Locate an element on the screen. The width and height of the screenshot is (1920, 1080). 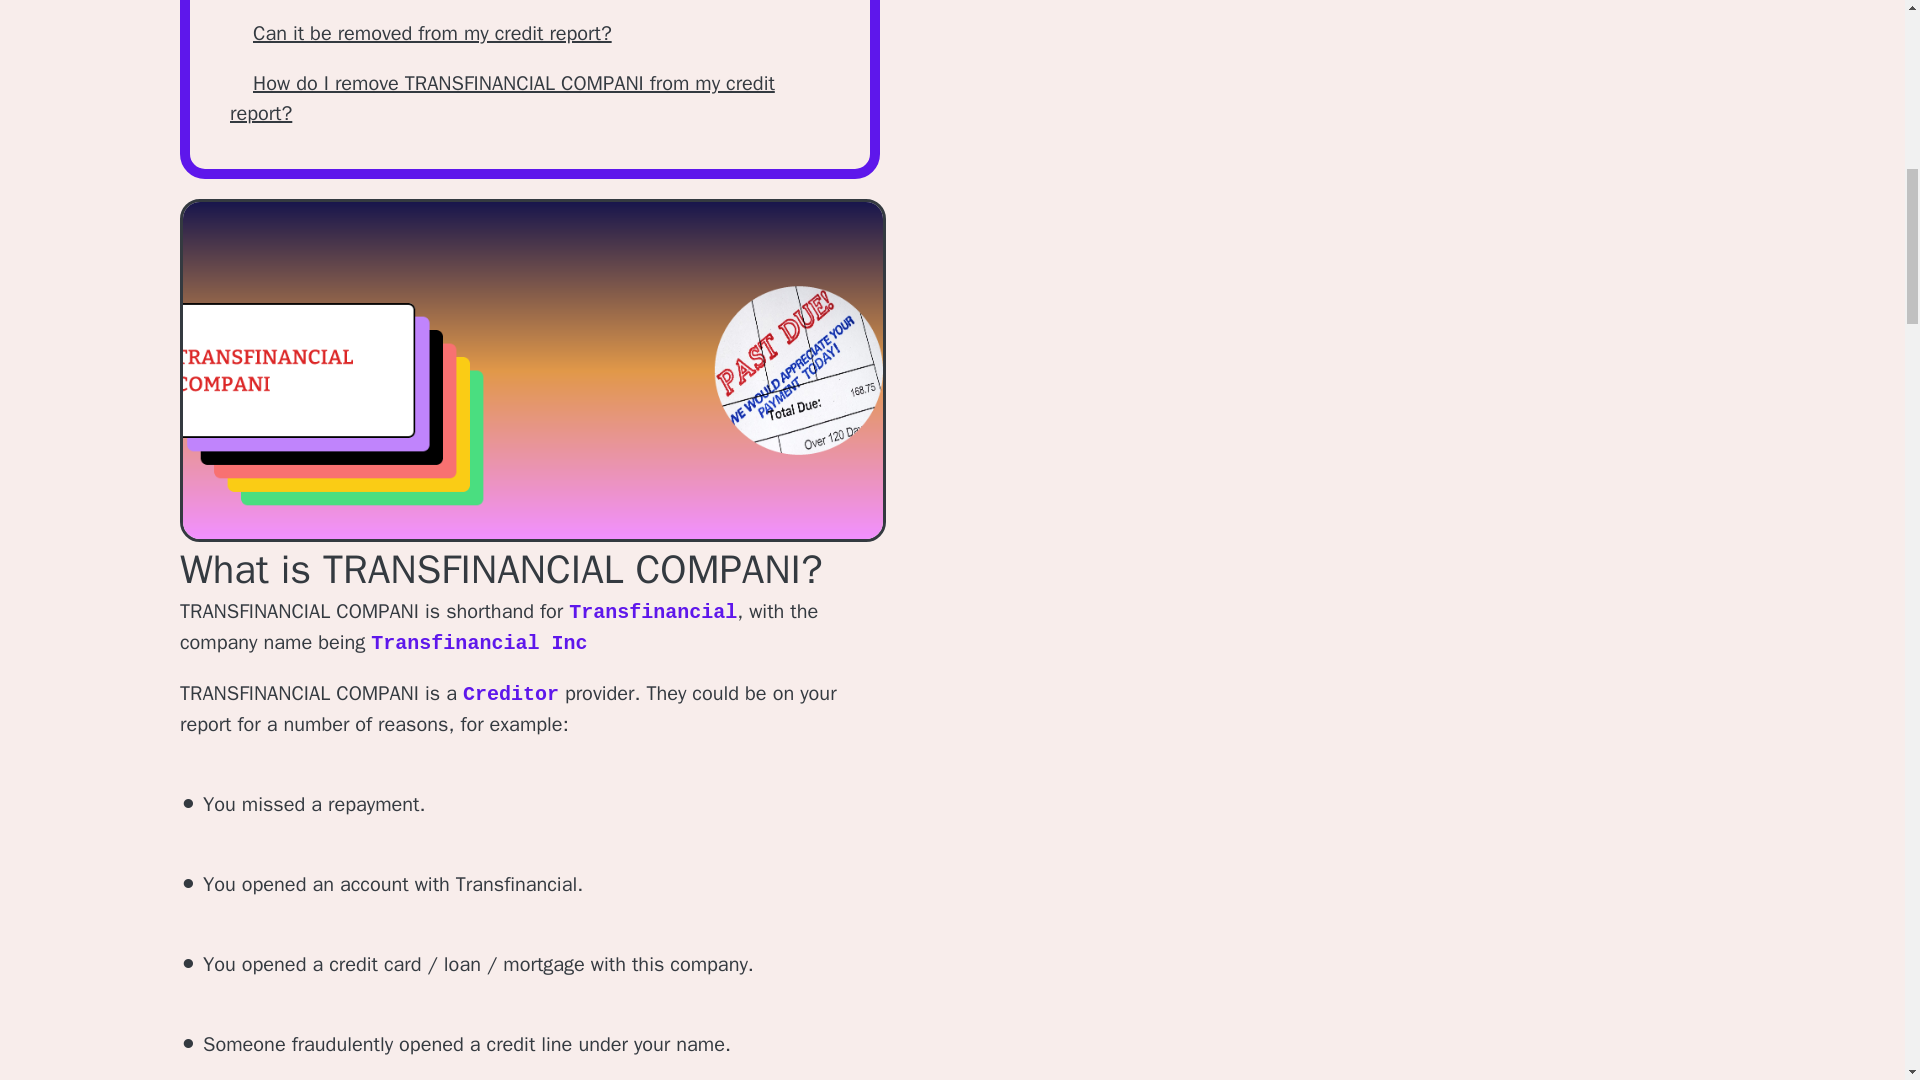
Can it be removed from my credit report? is located at coordinates (432, 33).